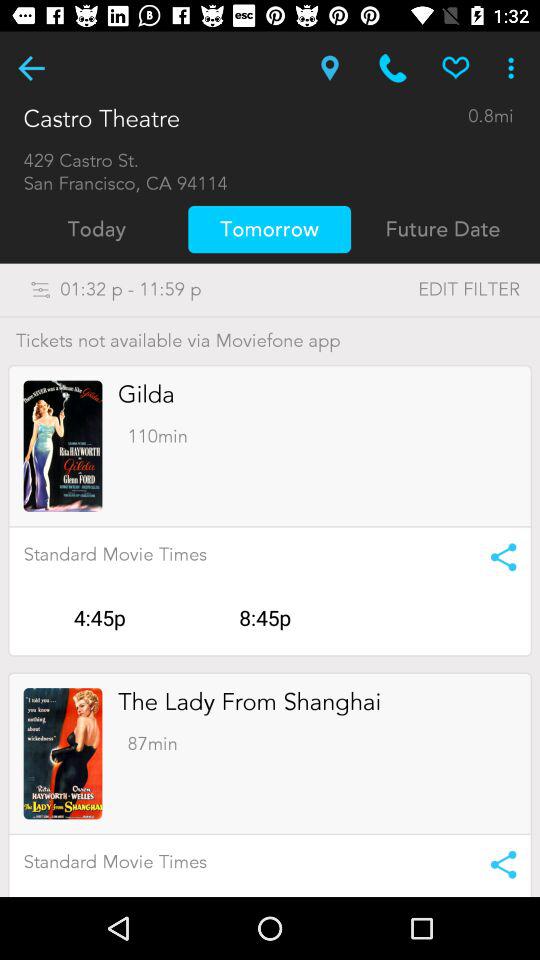 The image size is (540, 960). Describe the element at coordinates (250, 702) in the screenshot. I see `choose the lady from item` at that location.